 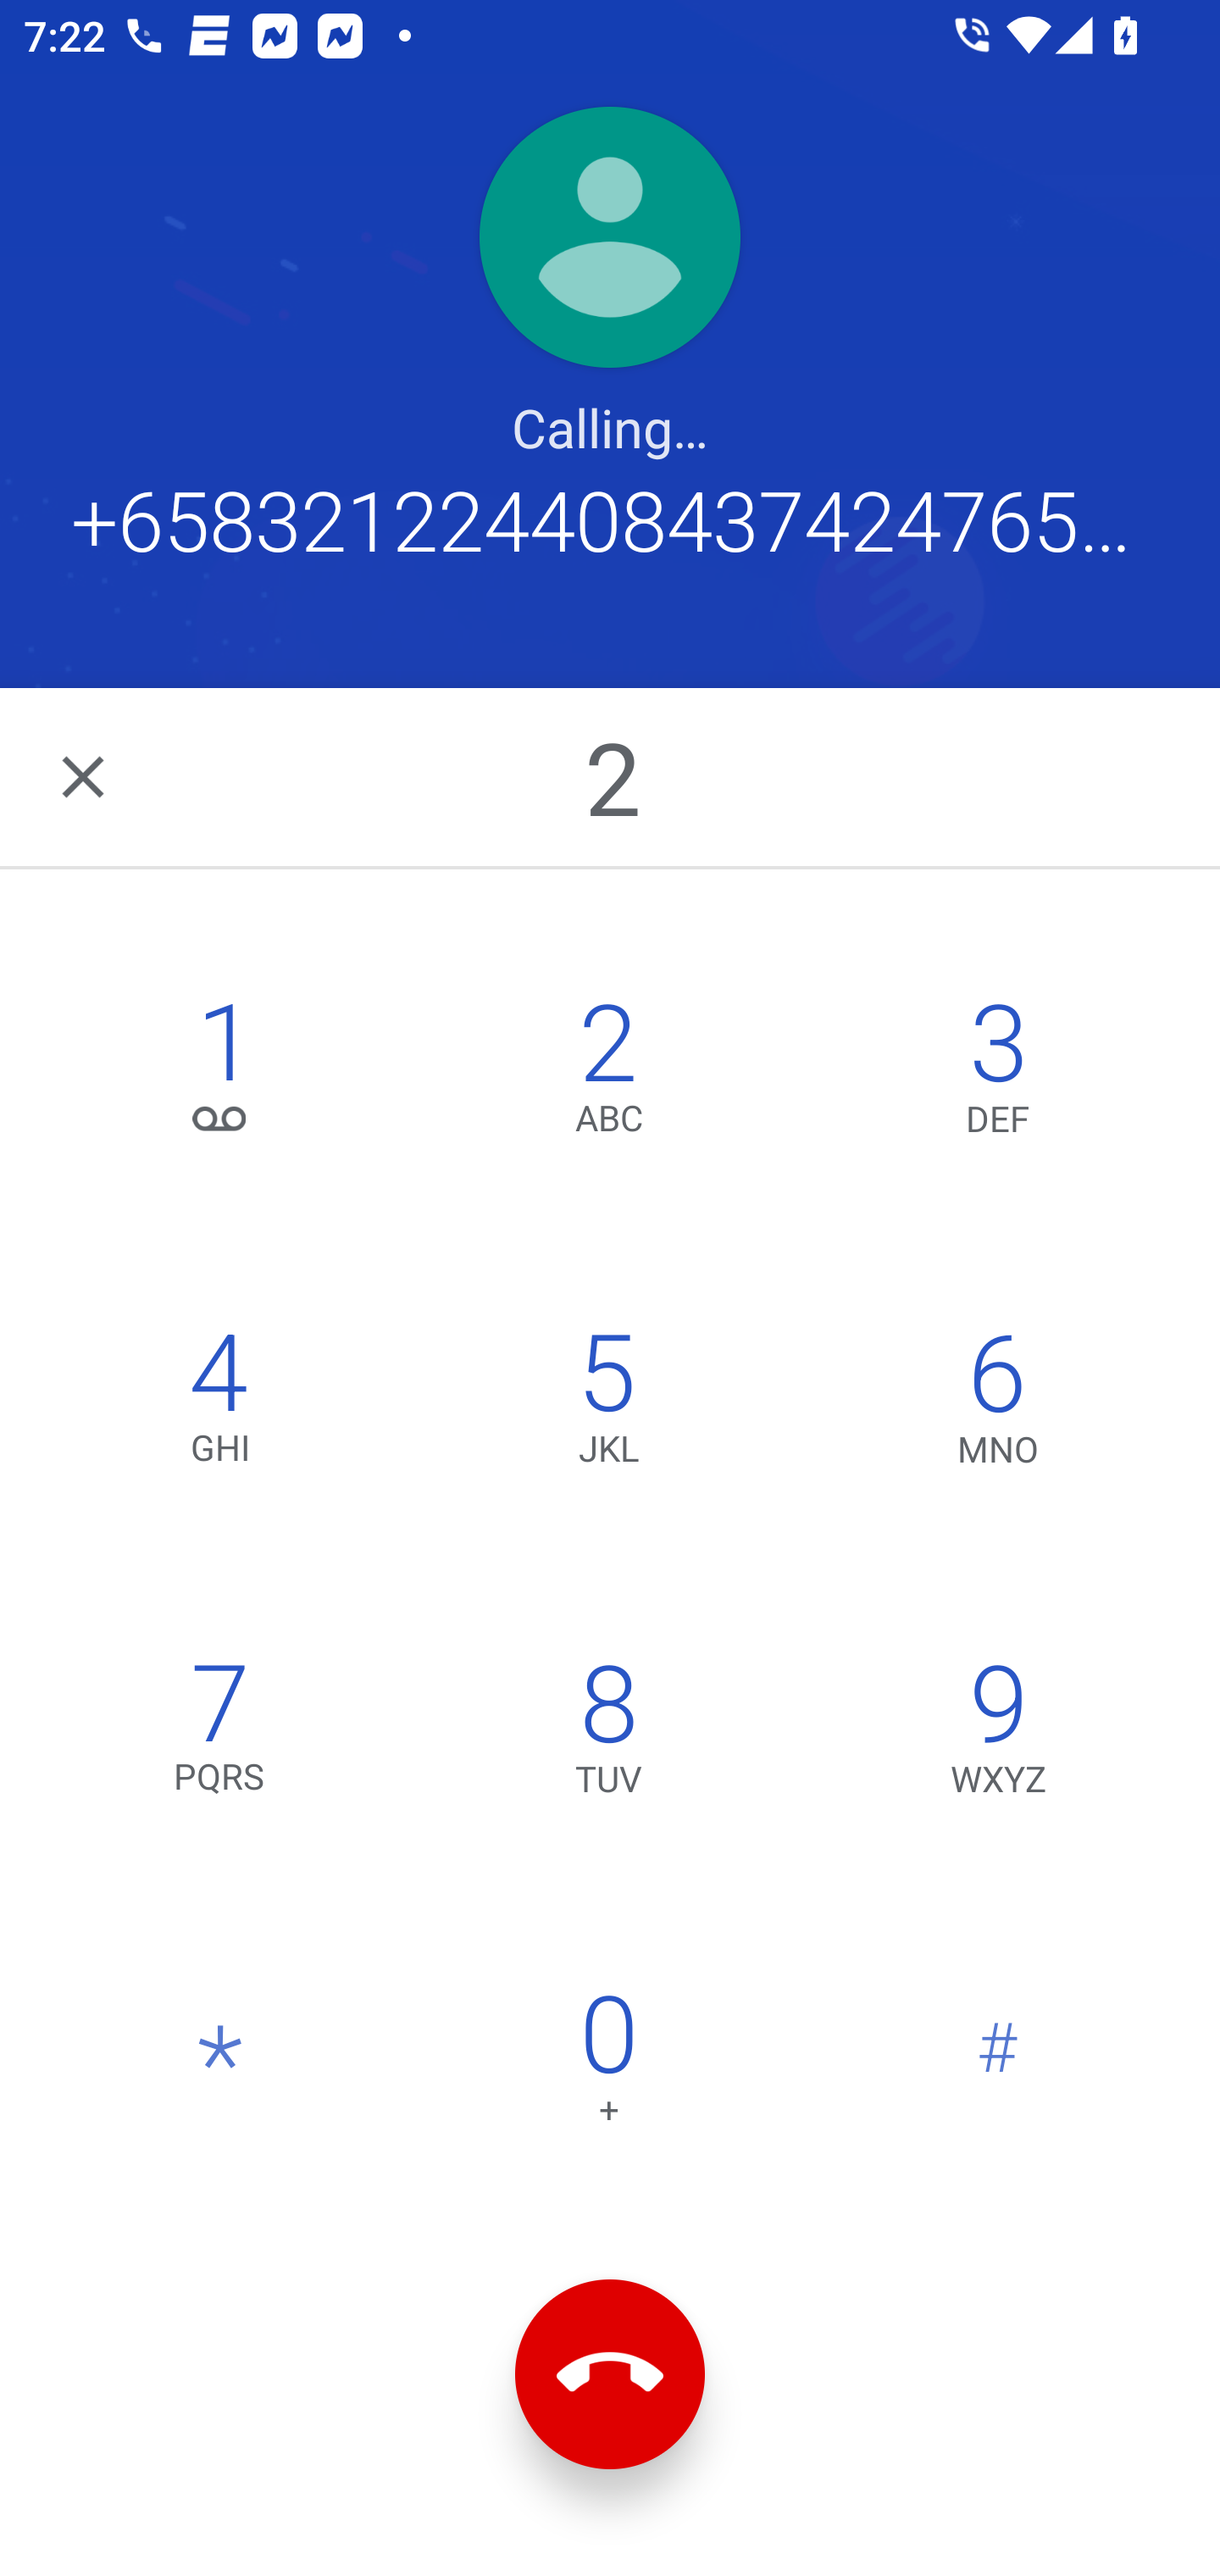 I want to click on 2,ABC 2 ABC, so click(x=608, y=1076).